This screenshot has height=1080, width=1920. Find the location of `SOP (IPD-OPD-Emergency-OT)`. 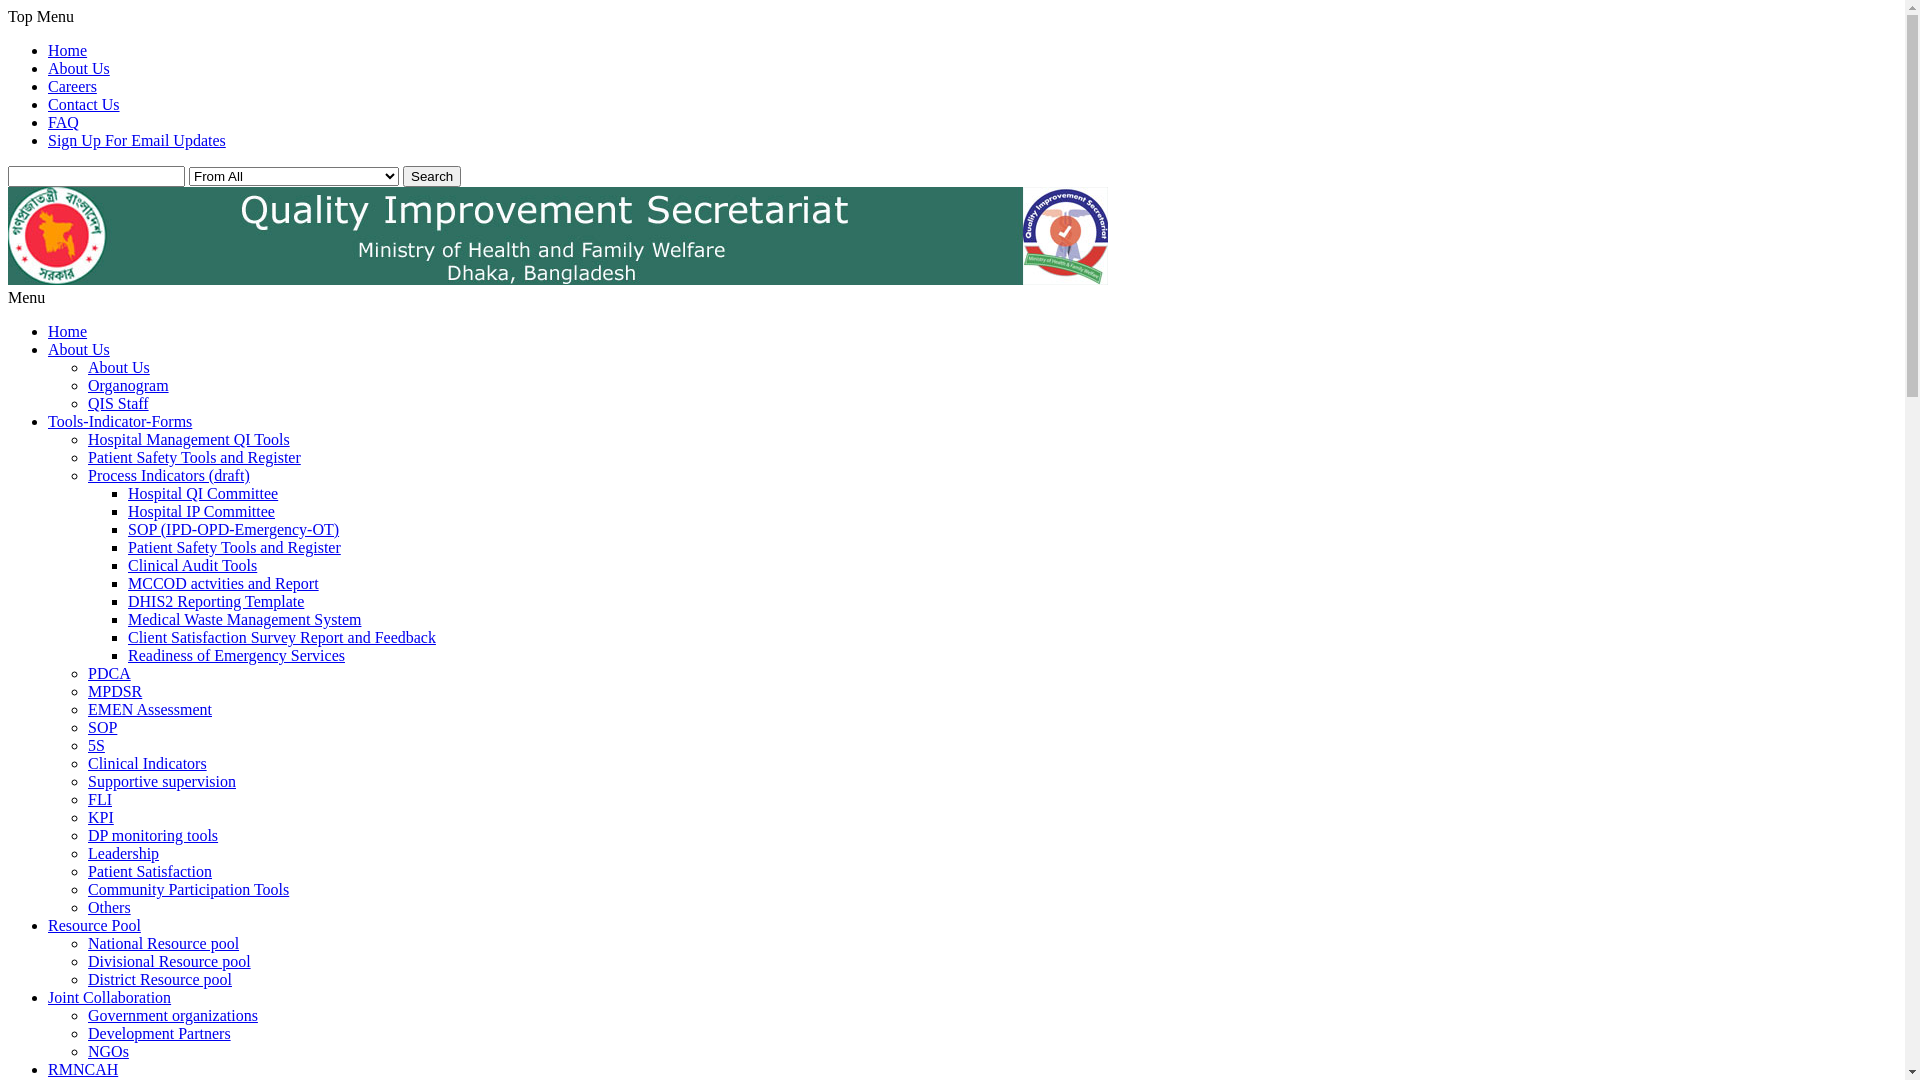

SOP (IPD-OPD-Emergency-OT) is located at coordinates (234, 530).